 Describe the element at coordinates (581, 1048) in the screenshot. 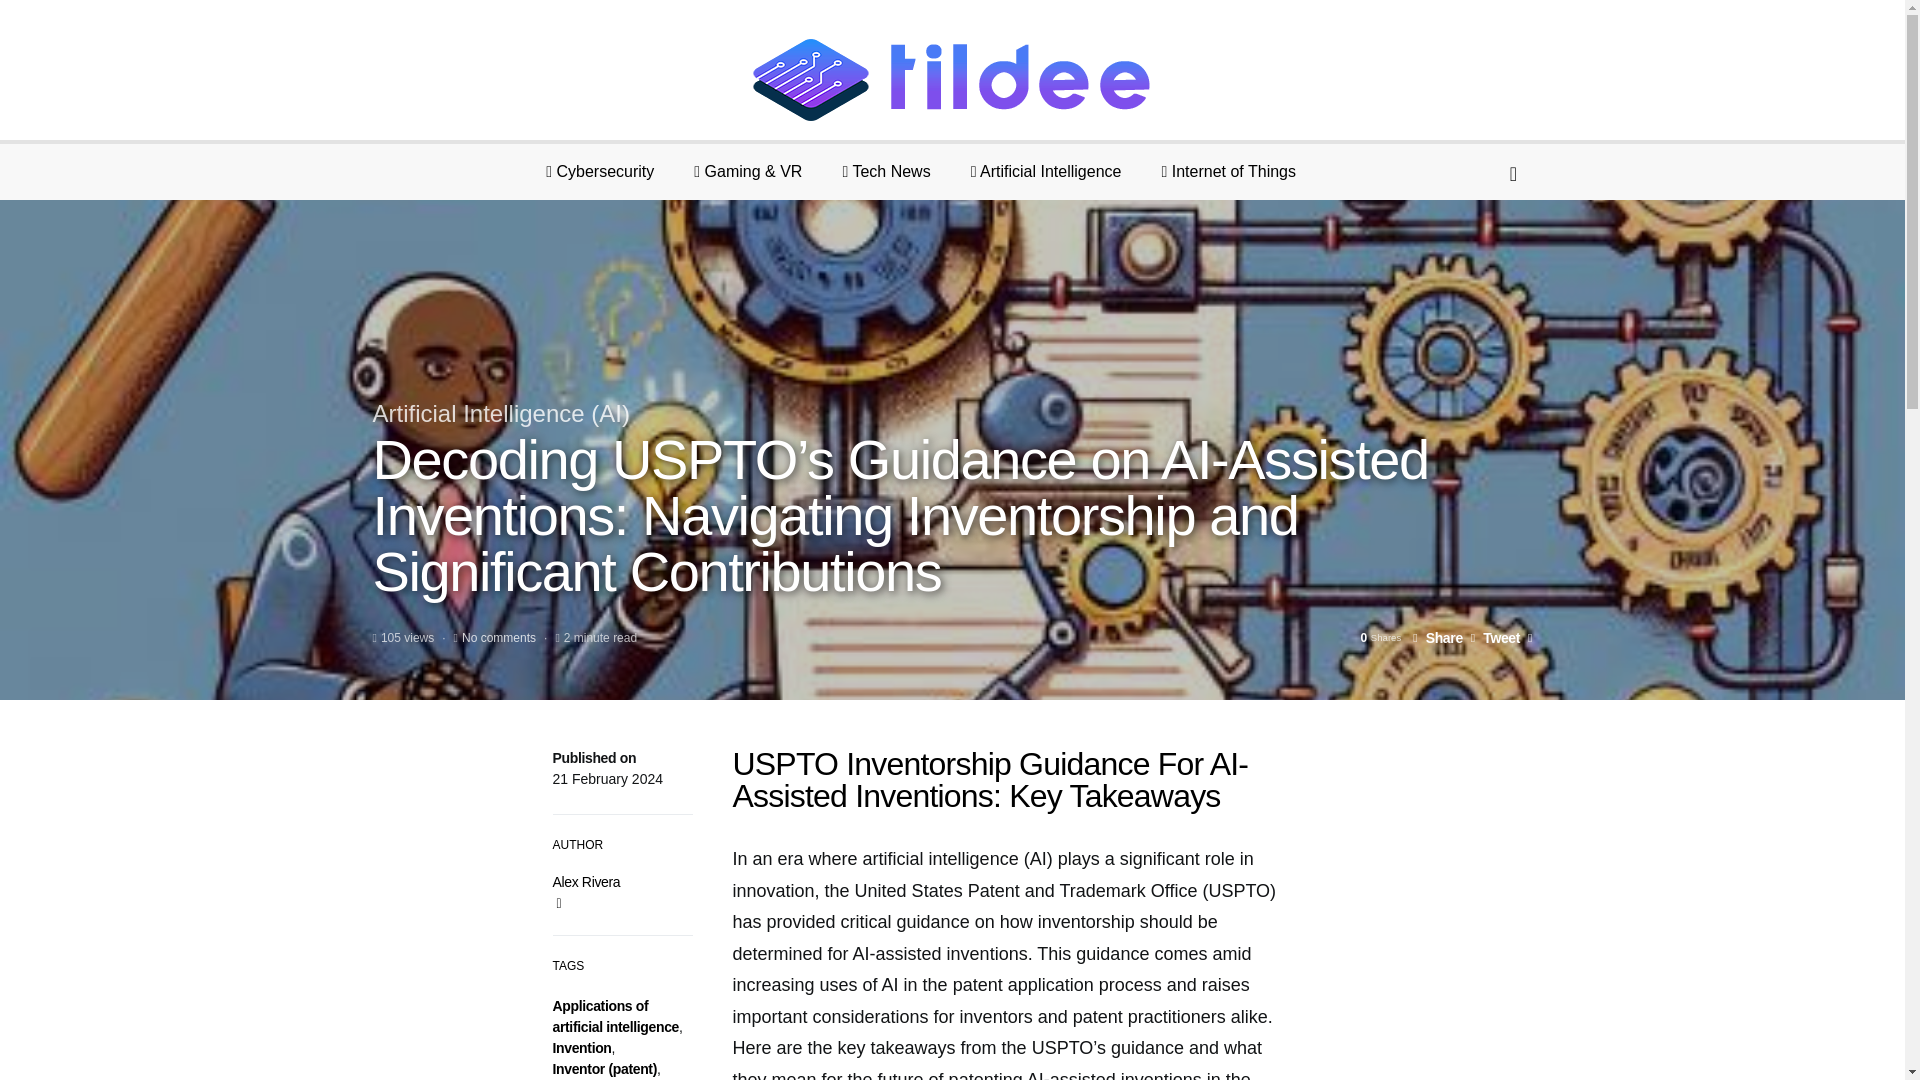

I see `Invention` at that location.